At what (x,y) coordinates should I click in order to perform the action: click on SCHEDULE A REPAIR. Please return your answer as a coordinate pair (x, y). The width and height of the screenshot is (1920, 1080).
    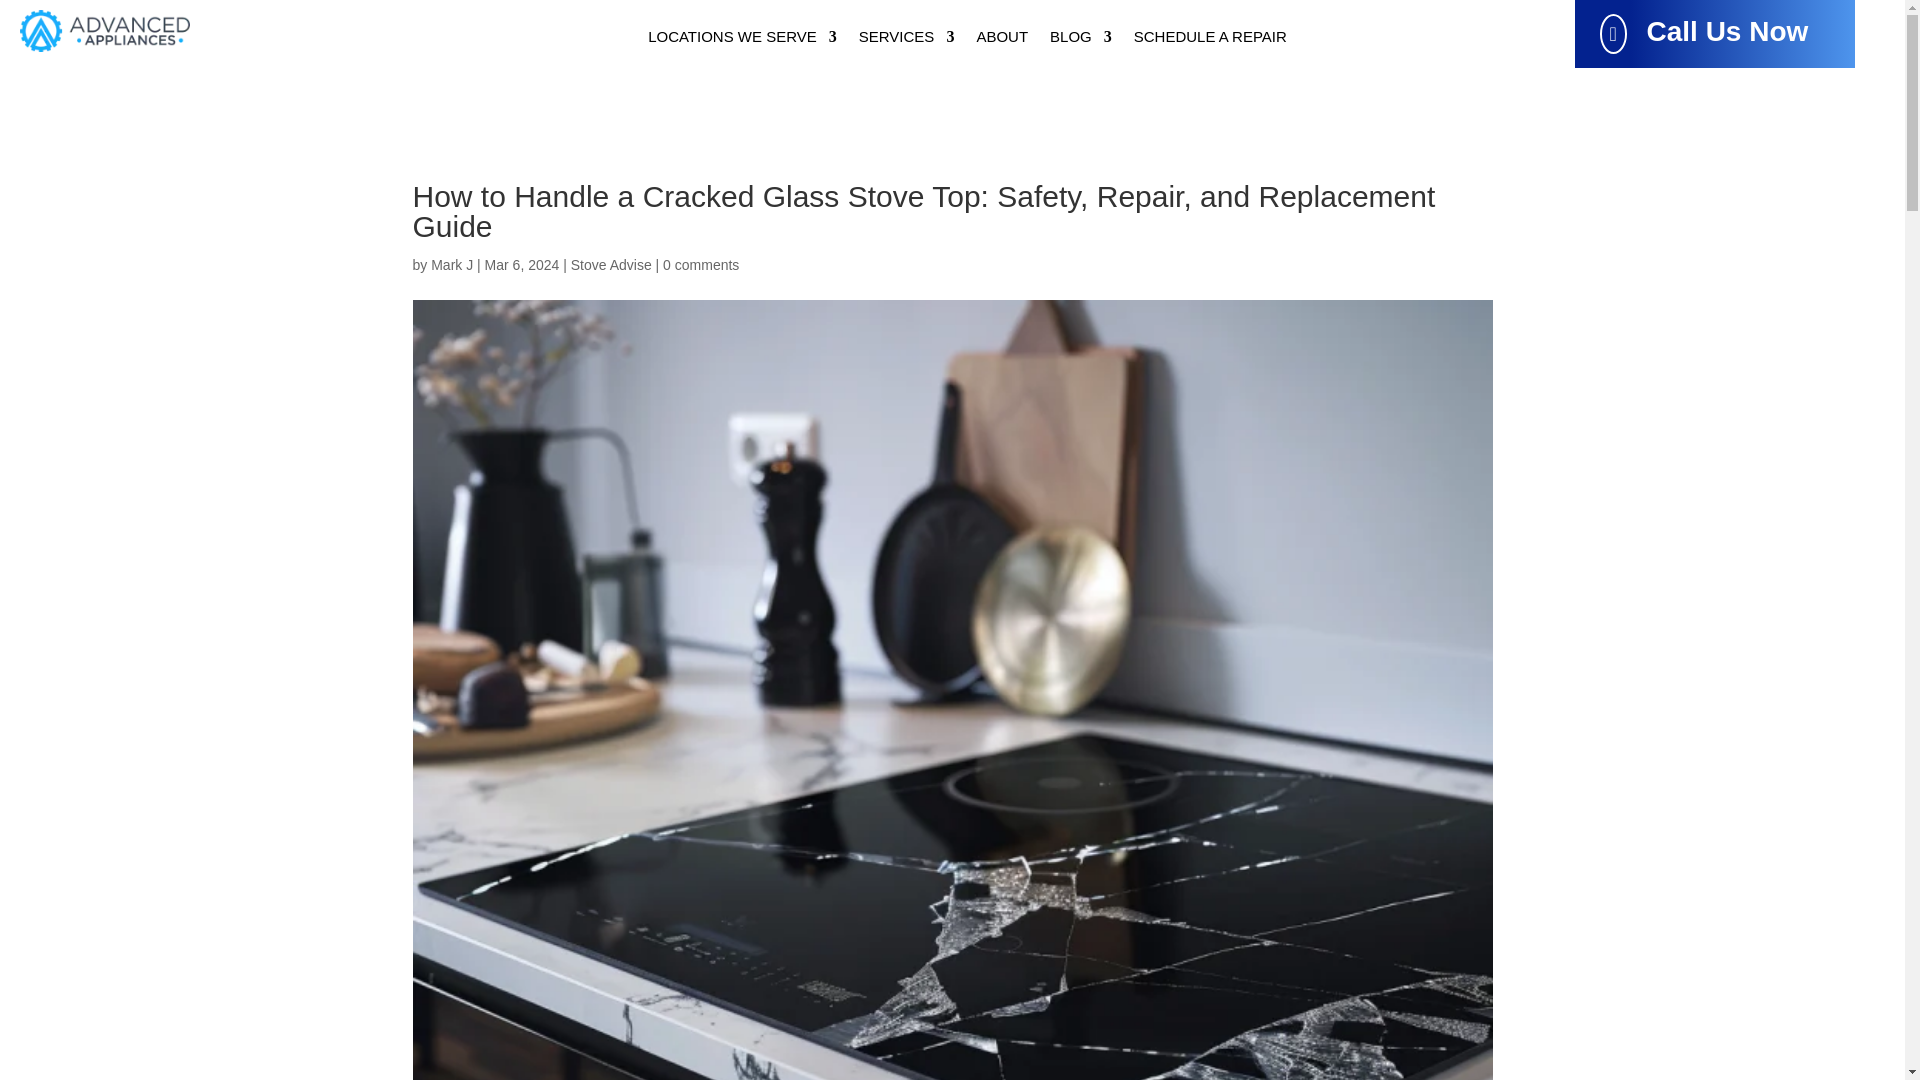
    Looking at the image, I should click on (1210, 40).